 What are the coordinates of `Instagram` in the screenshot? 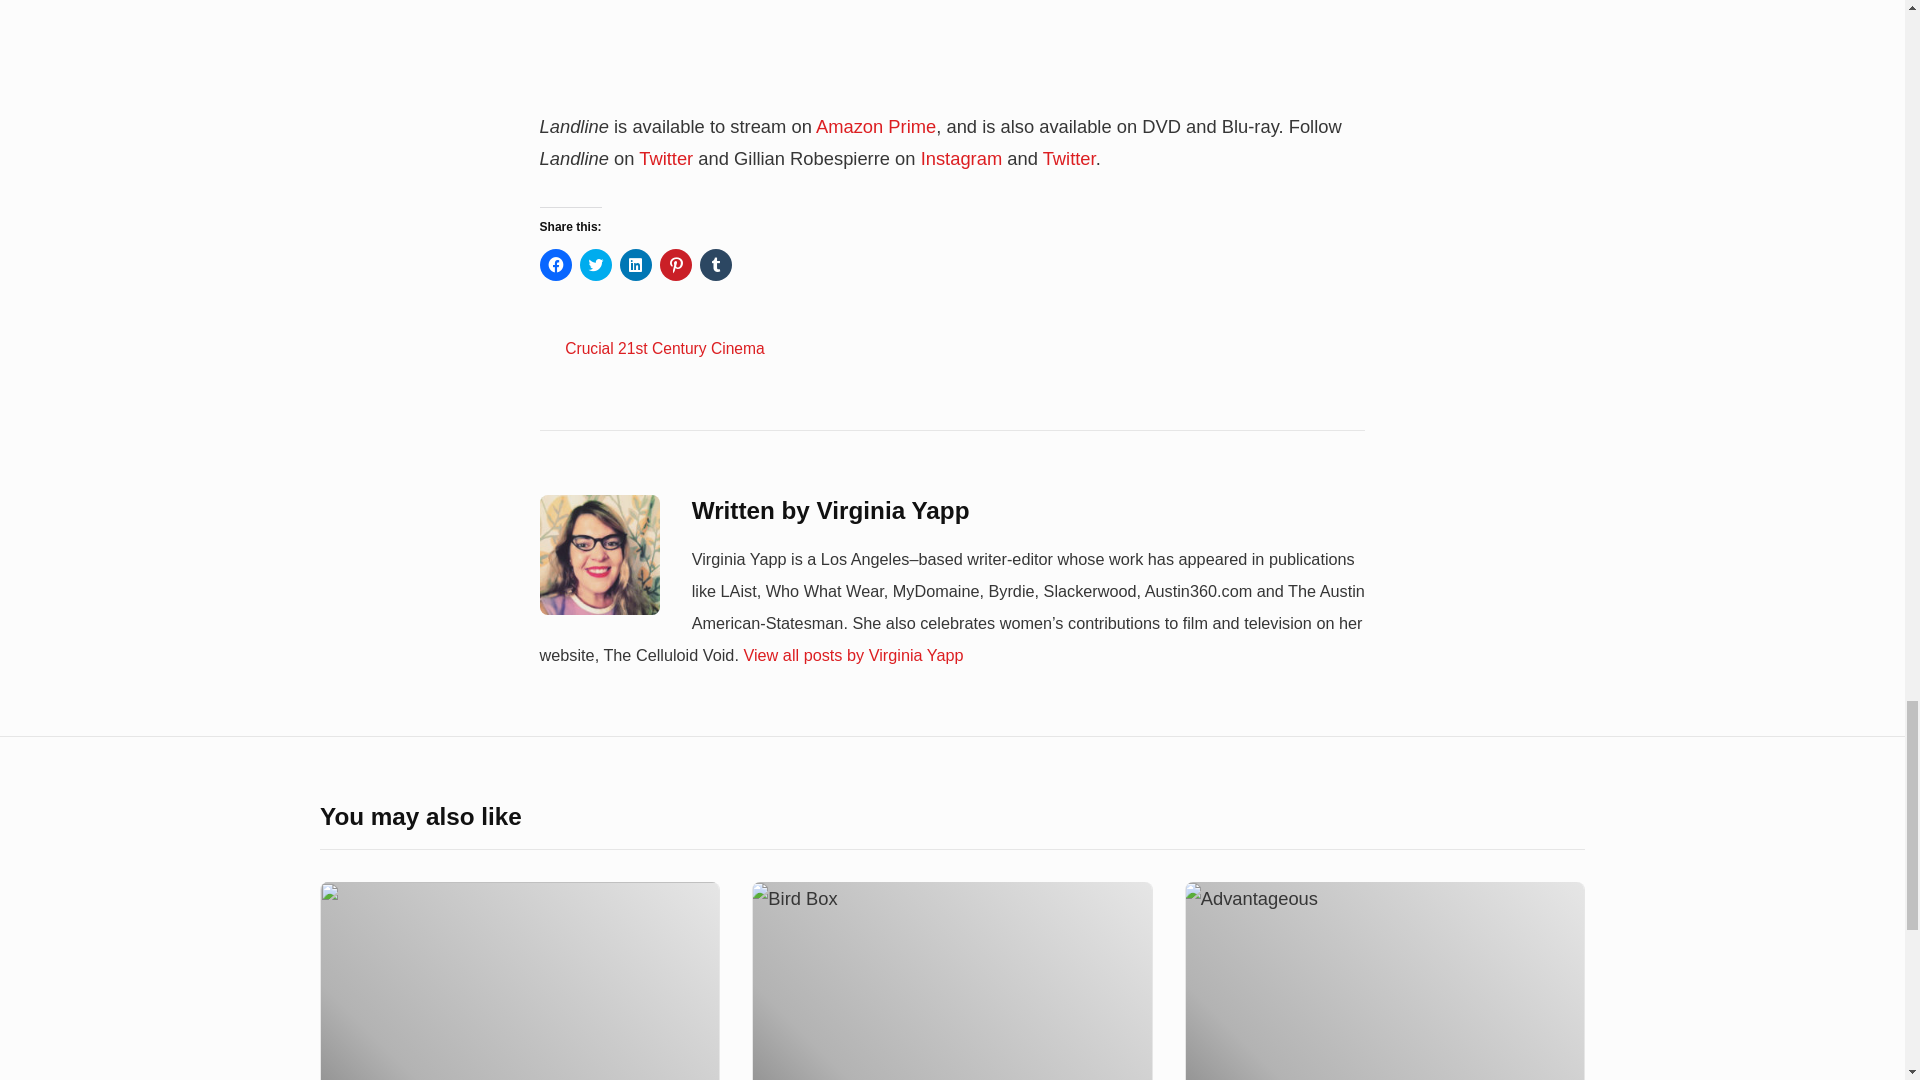 It's located at (962, 158).